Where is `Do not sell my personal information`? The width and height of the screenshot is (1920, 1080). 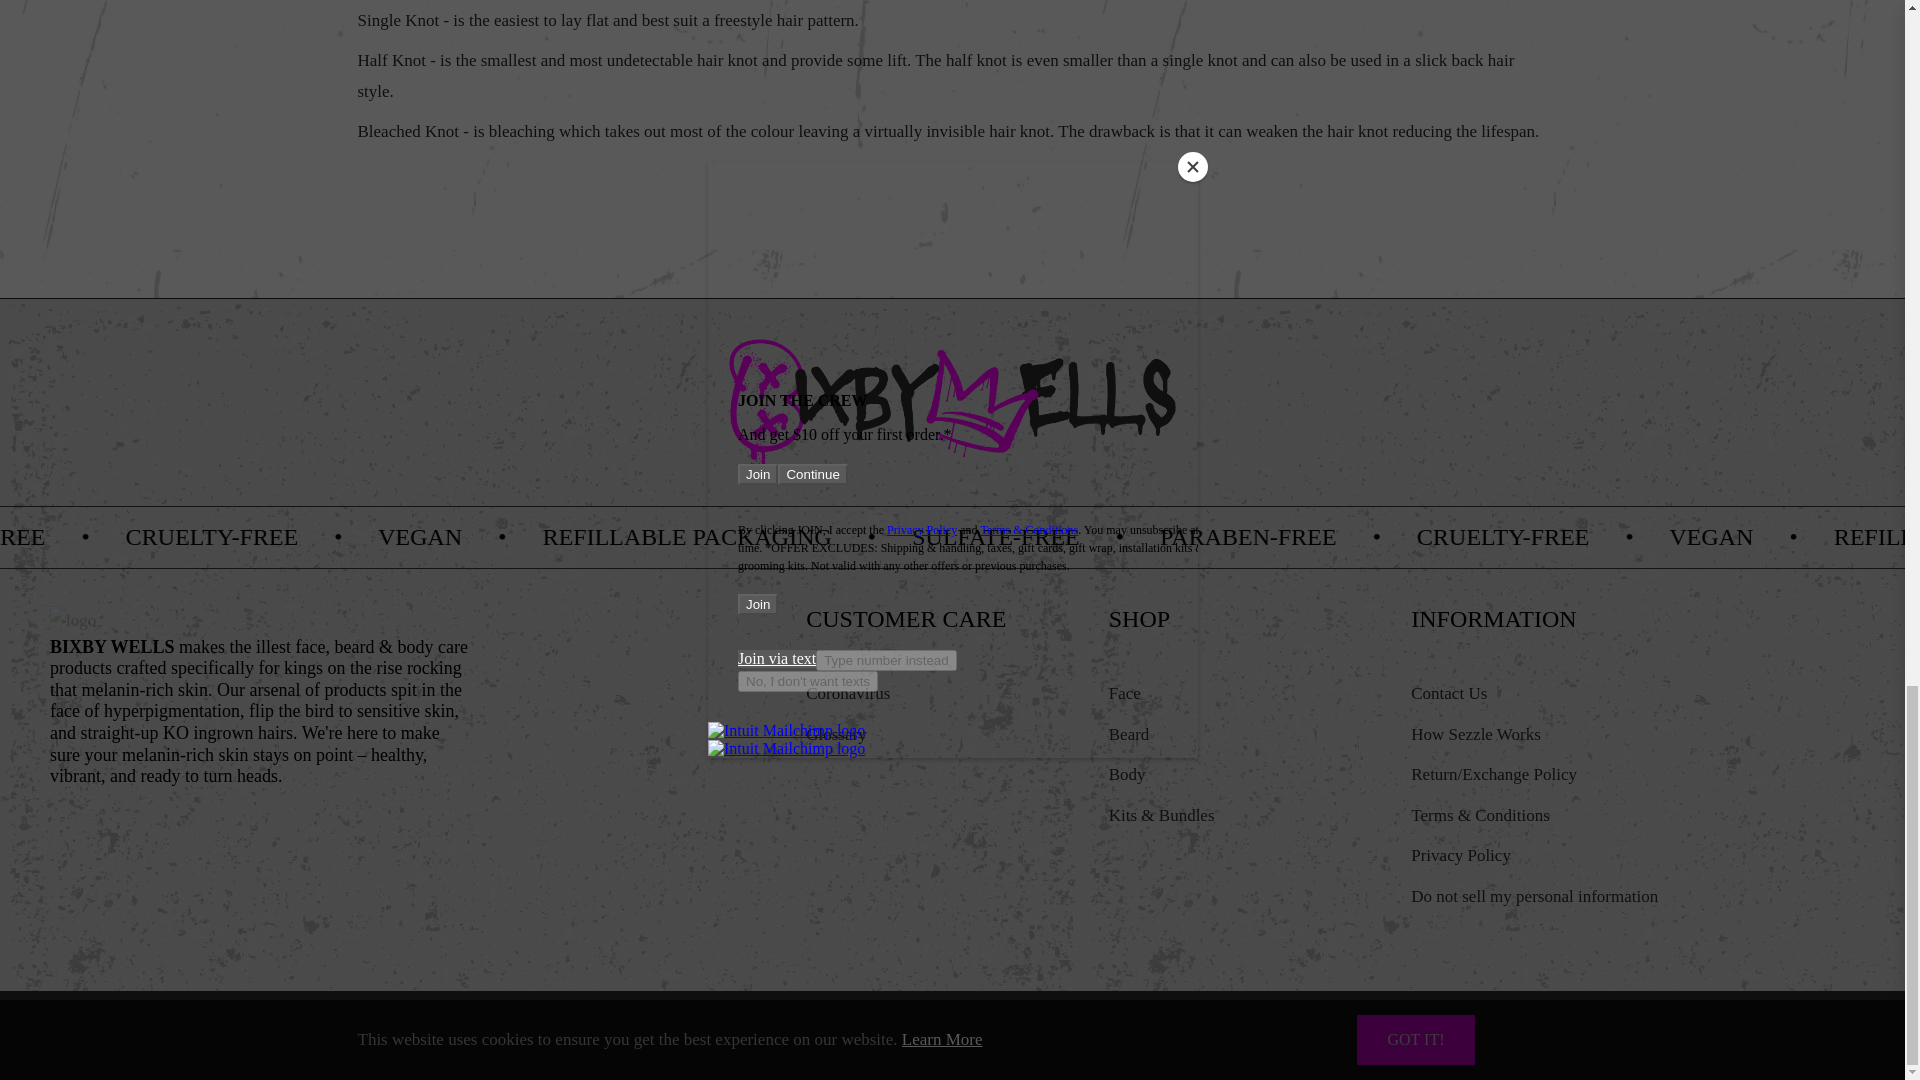 Do not sell my personal information is located at coordinates (1534, 896).